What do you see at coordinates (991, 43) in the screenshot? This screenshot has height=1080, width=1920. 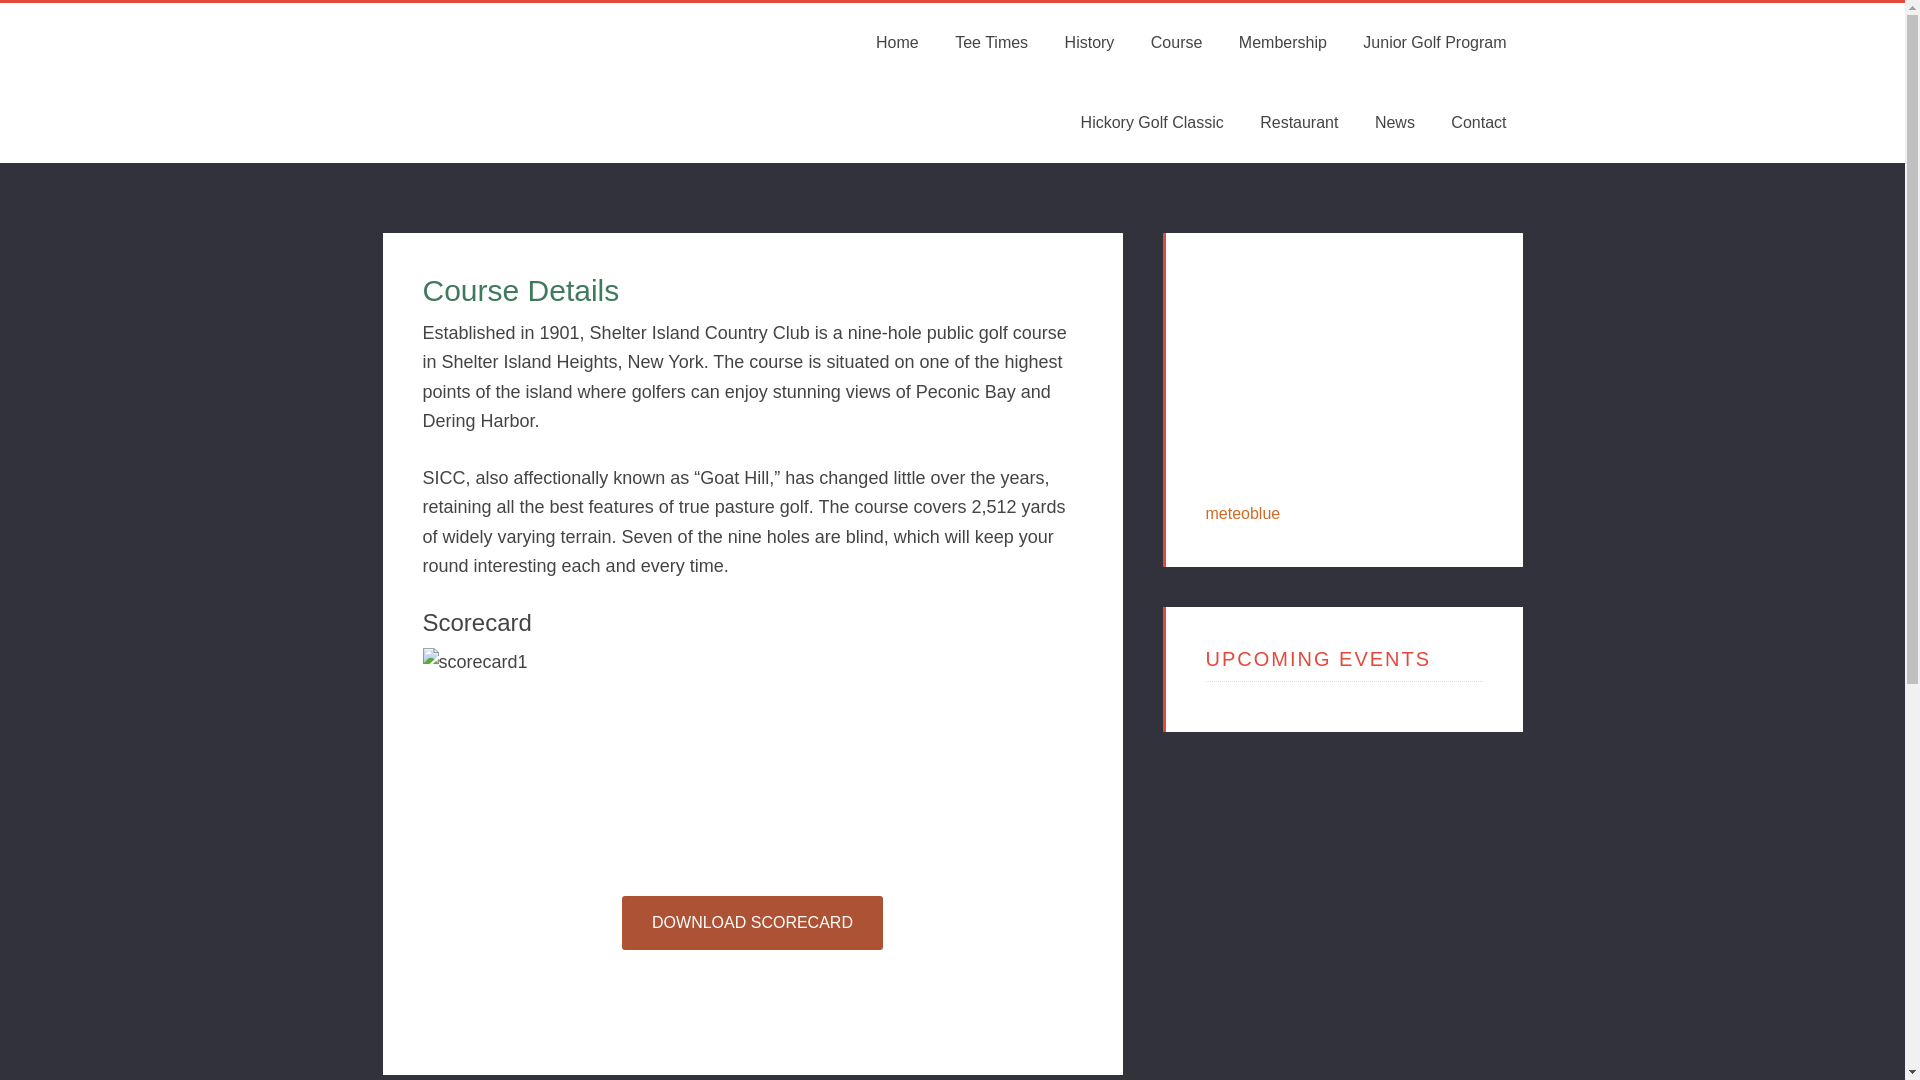 I see `Tee Times` at bounding box center [991, 43].